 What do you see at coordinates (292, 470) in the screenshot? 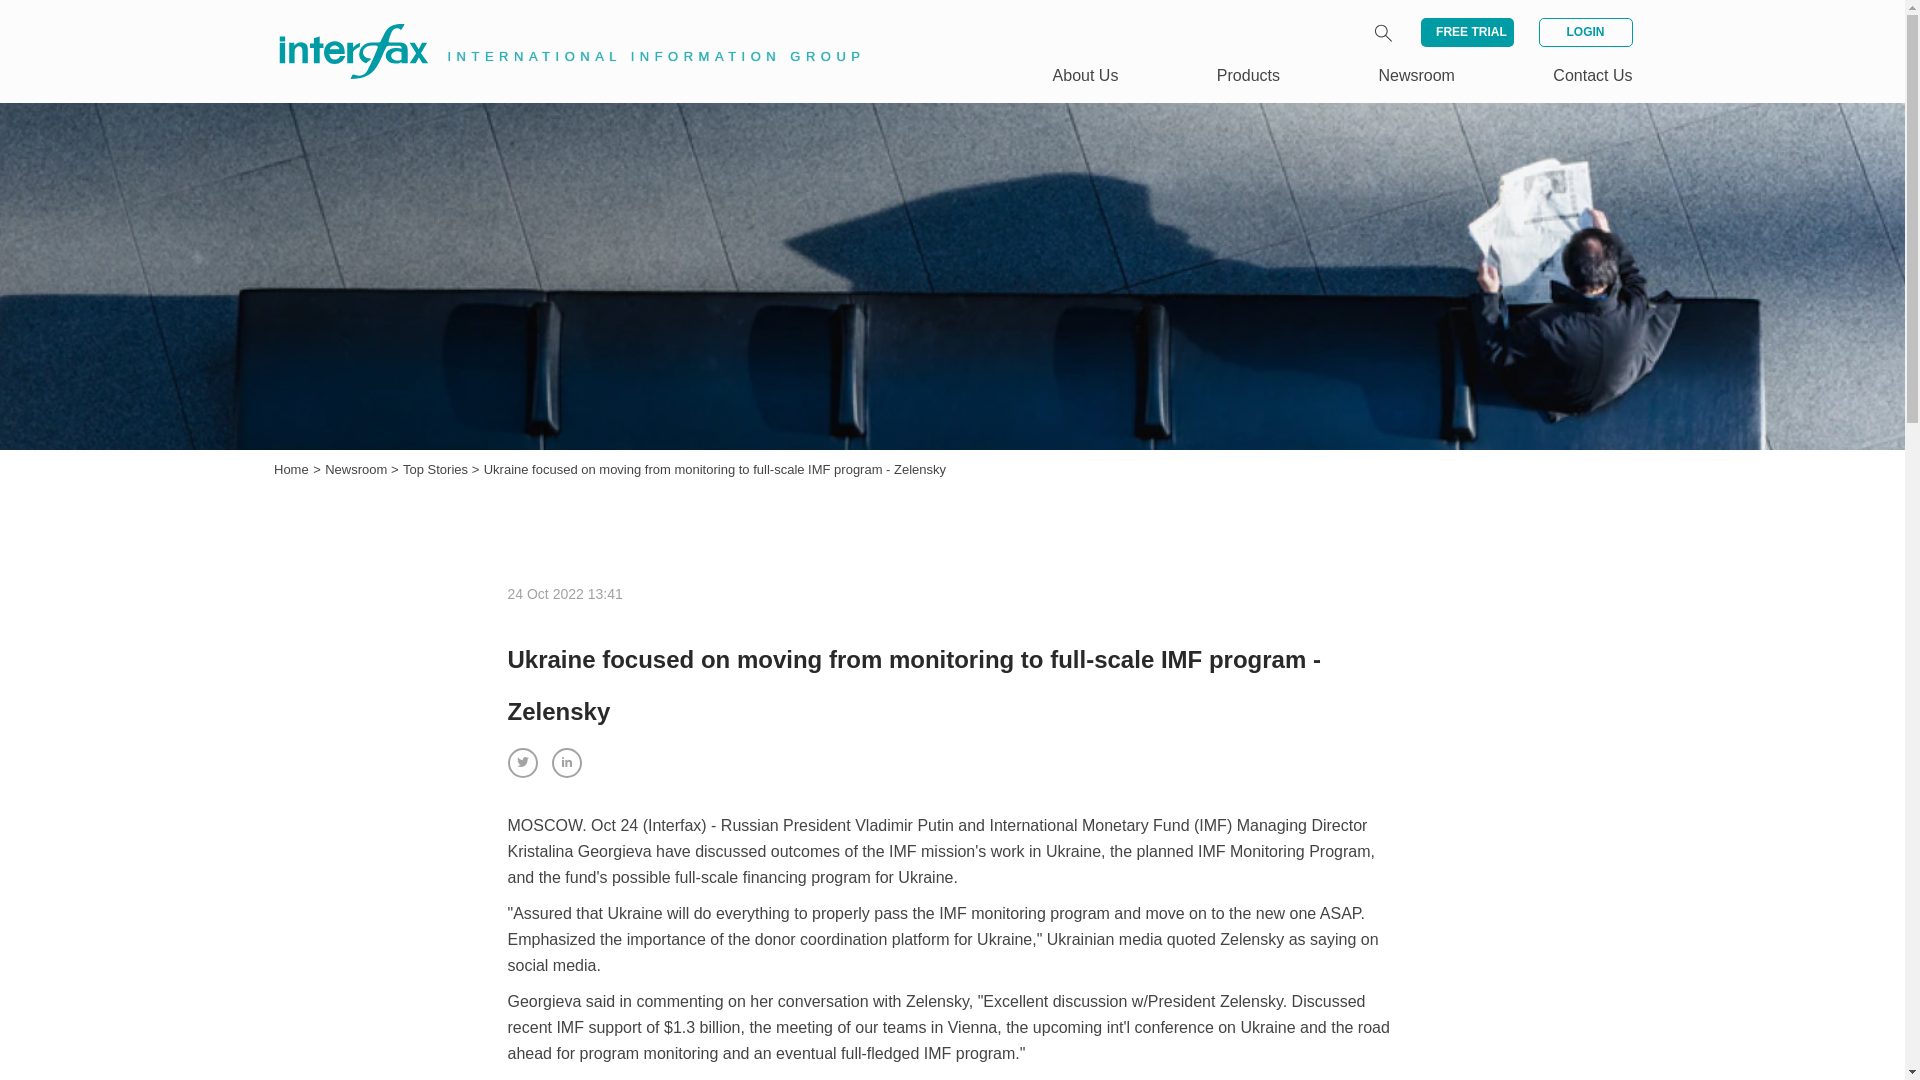
I see `Home` at bounding box center [292, 470].